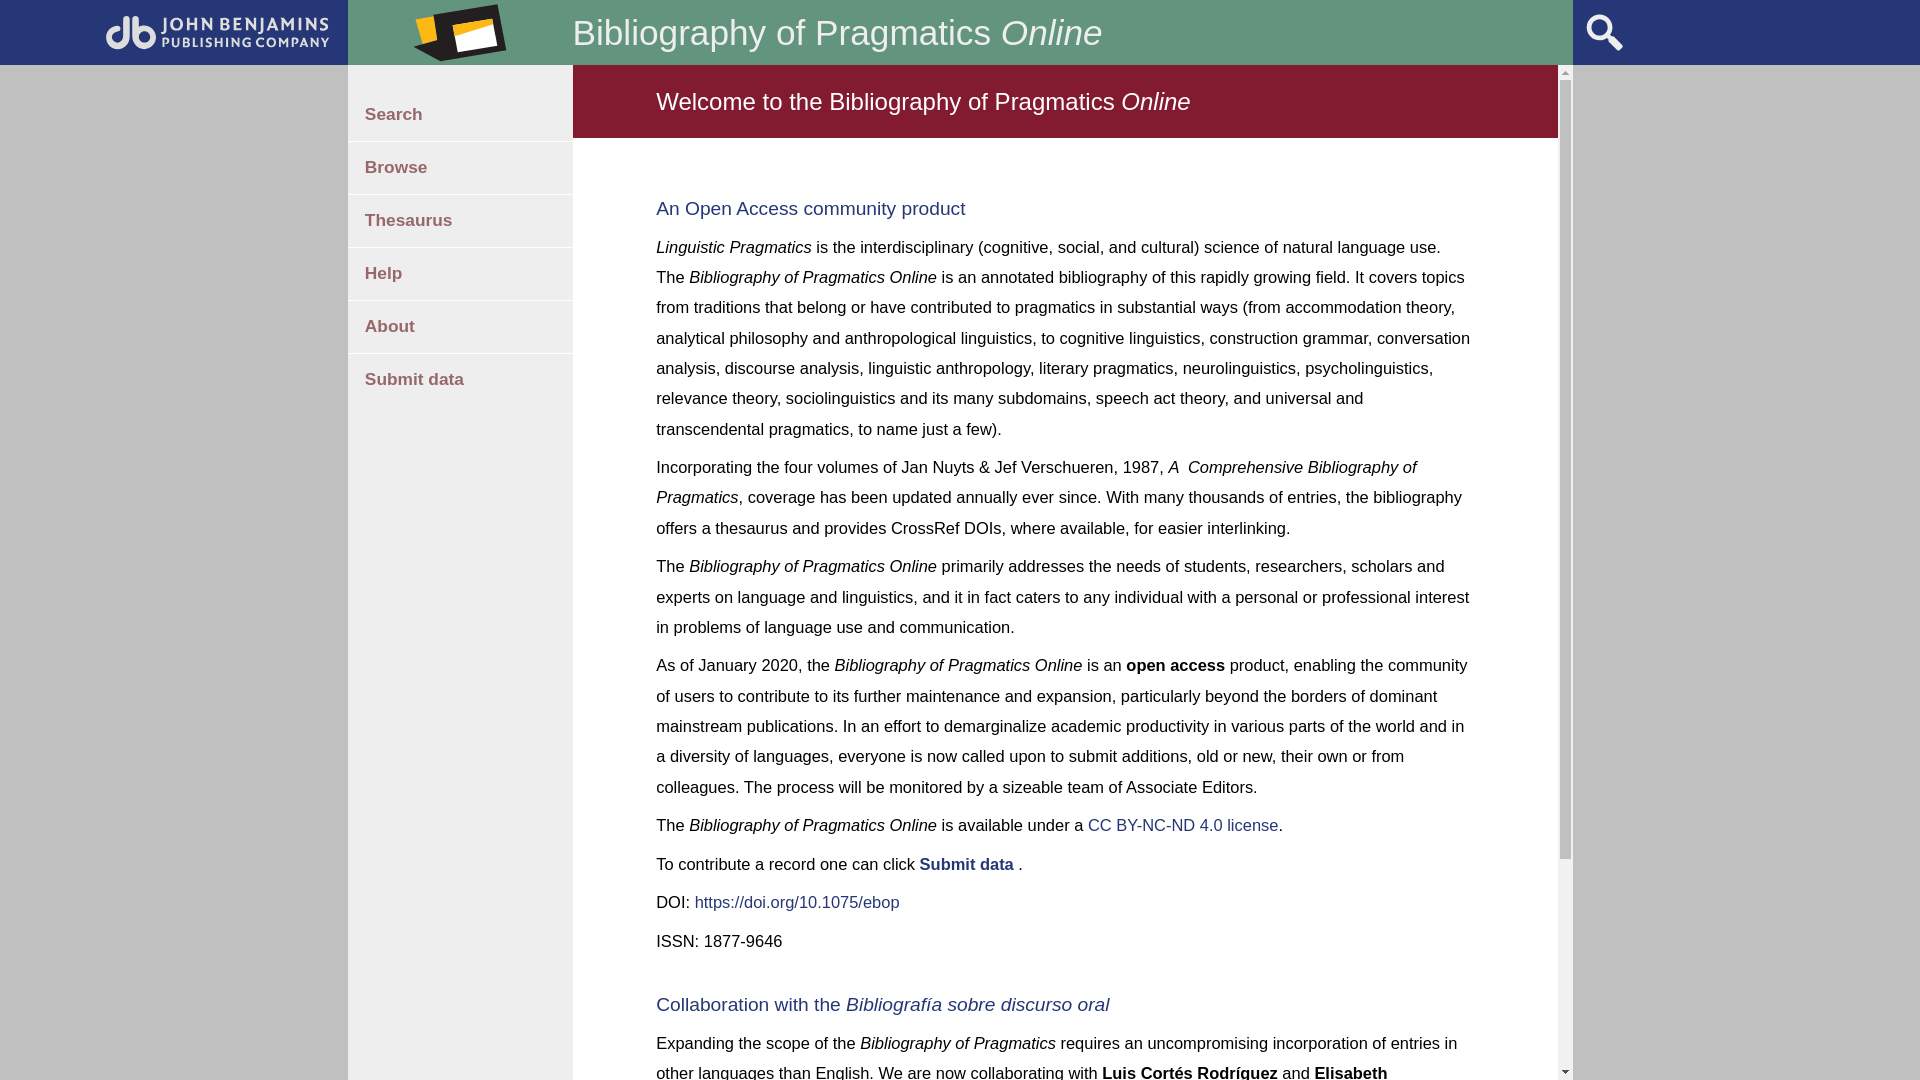 Image resolution: width=1920 pixels, height=1080 pixels. I want to click on Search the bibliography, so click(1604, 50).